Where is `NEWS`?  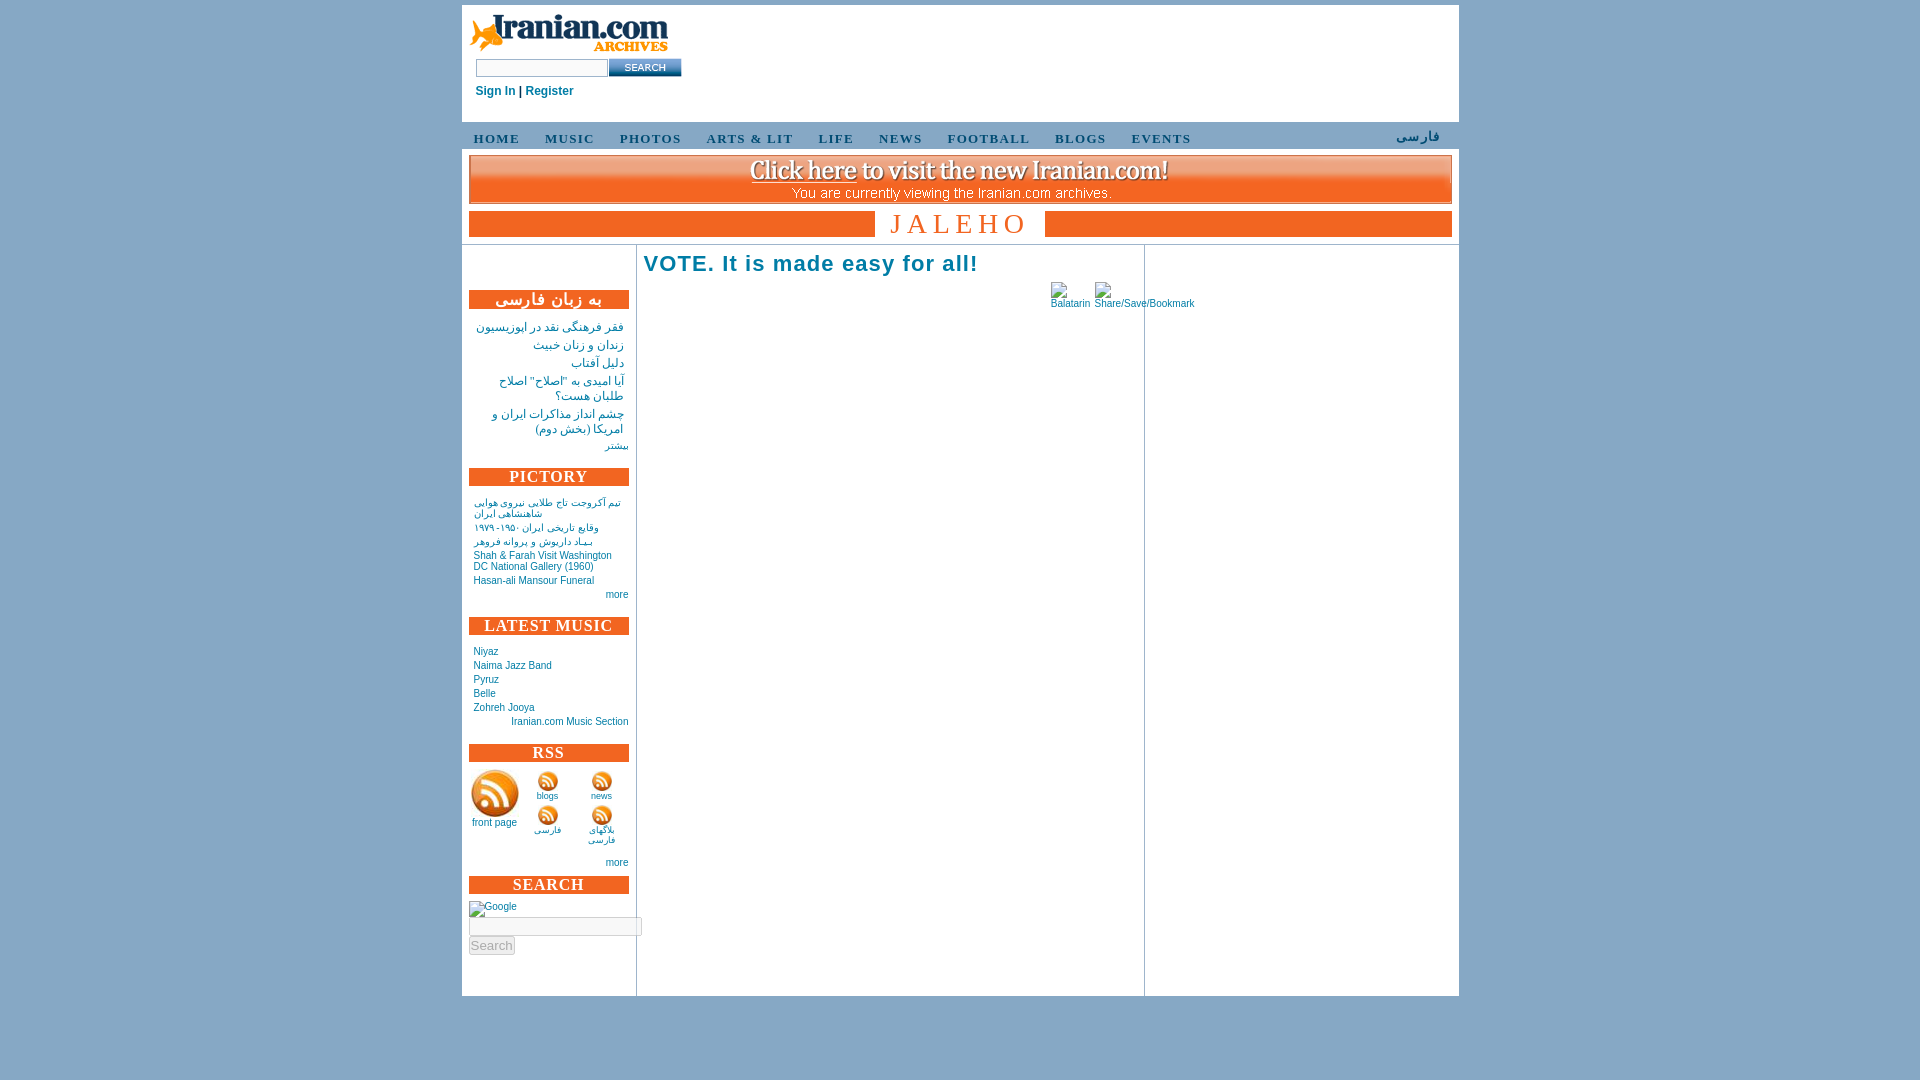 NEWS is located at coordinates (898, 138).